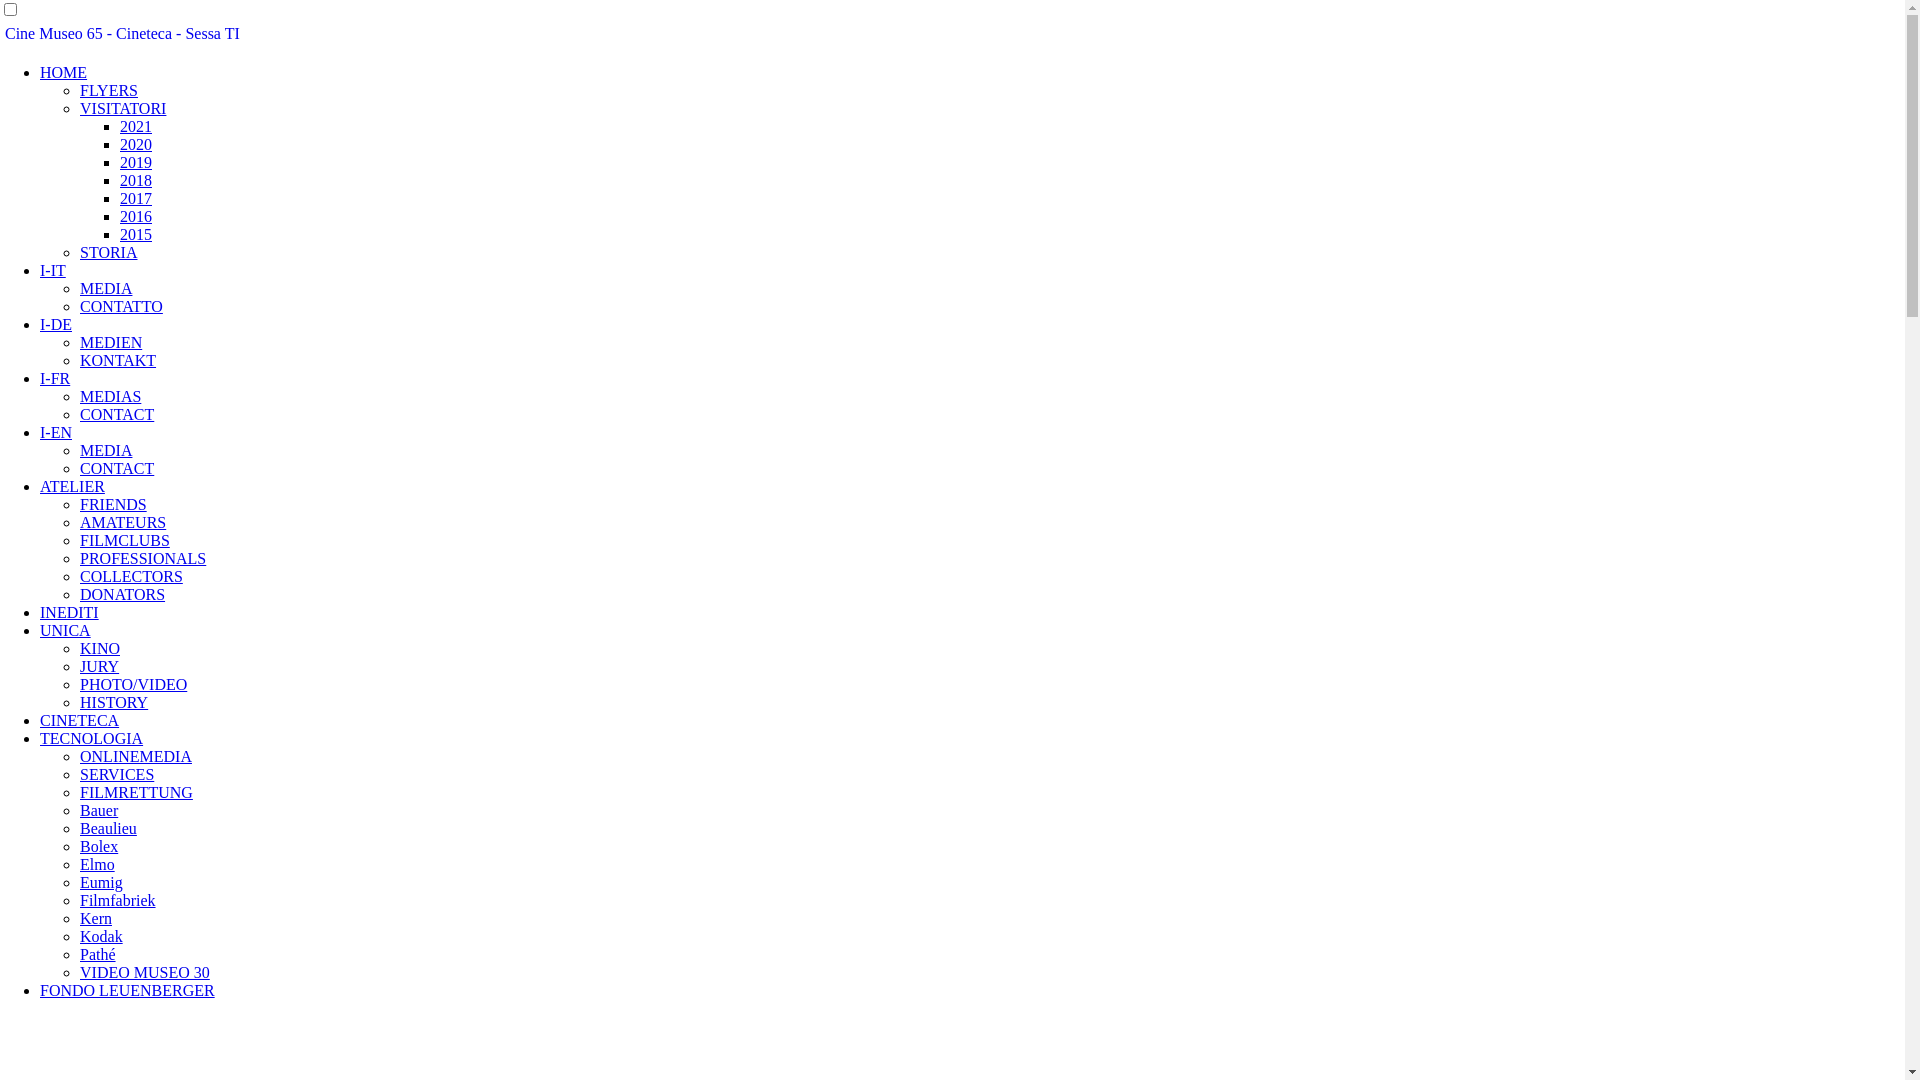 The height and width of the screenshot is (1080, 1920). I want to click on 2017, so click(136, 198).